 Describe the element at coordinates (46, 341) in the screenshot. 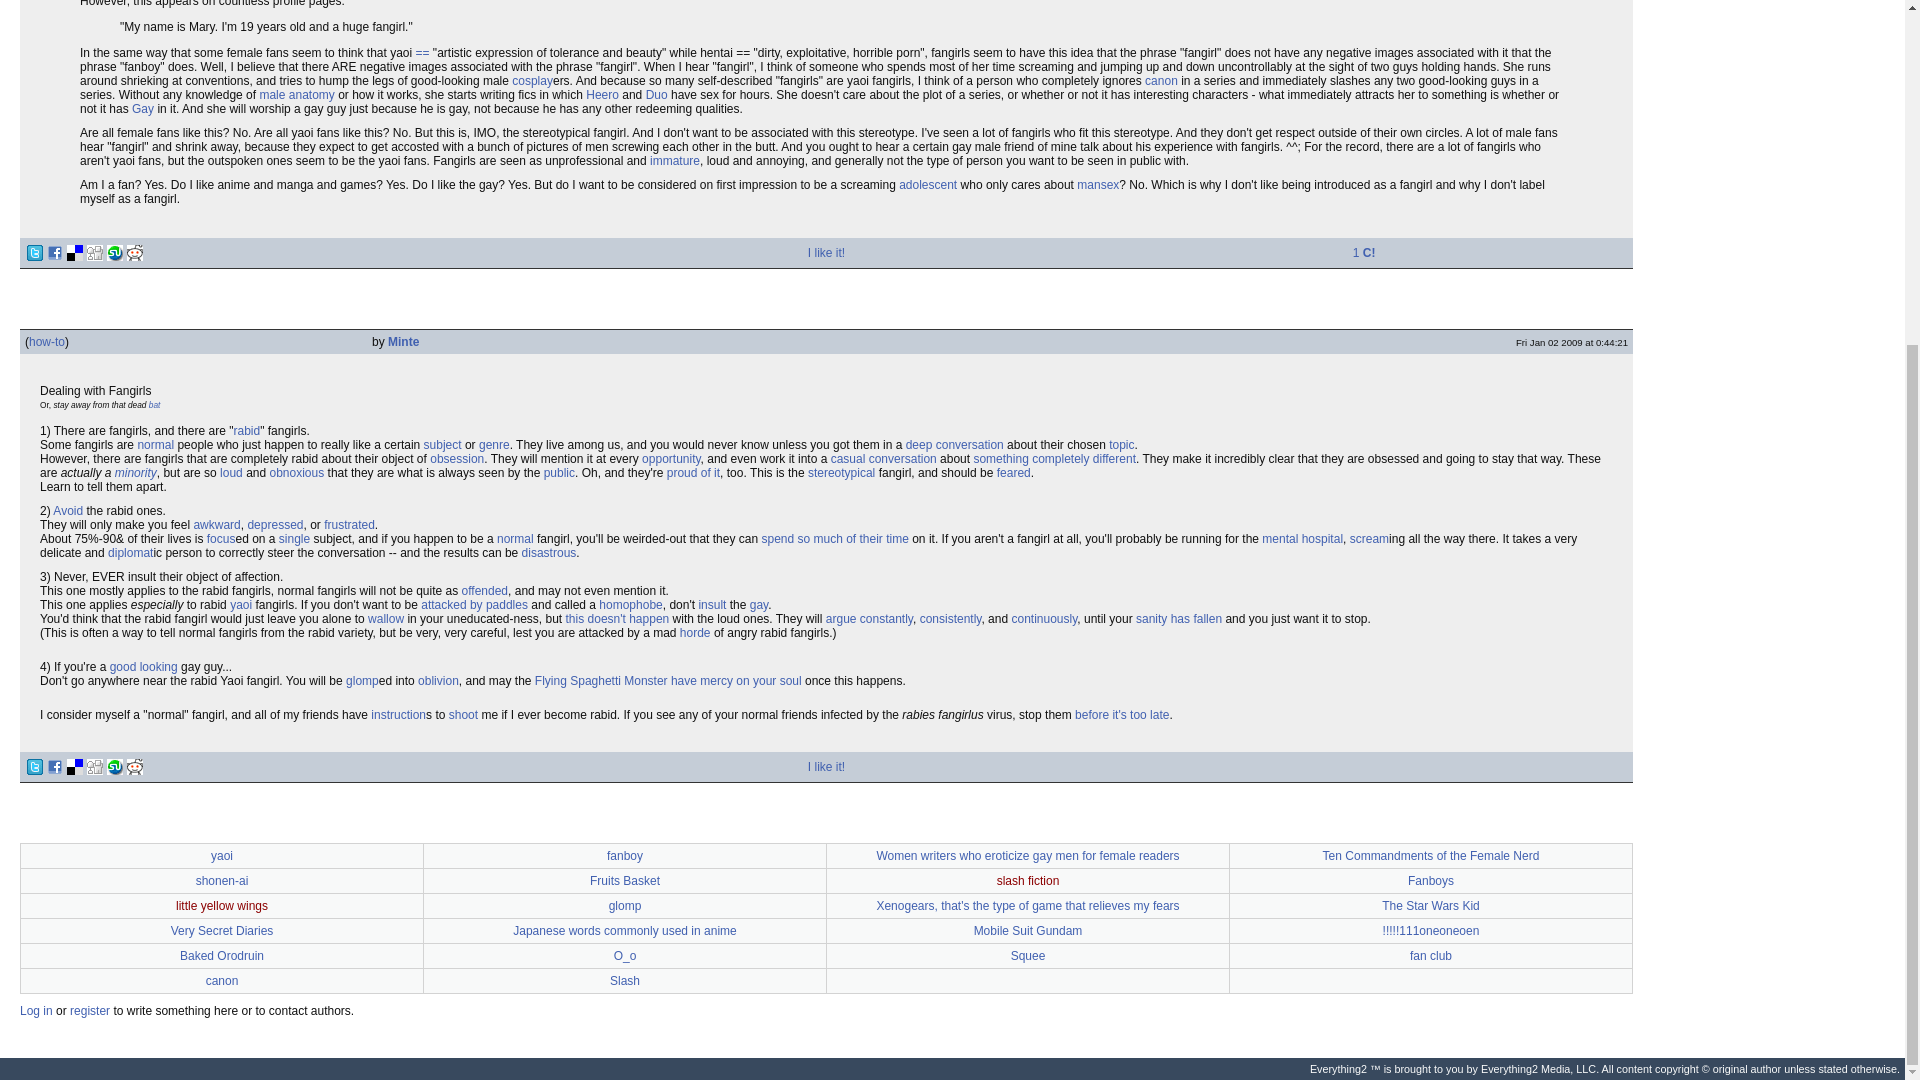

I see `how-to` at that location.